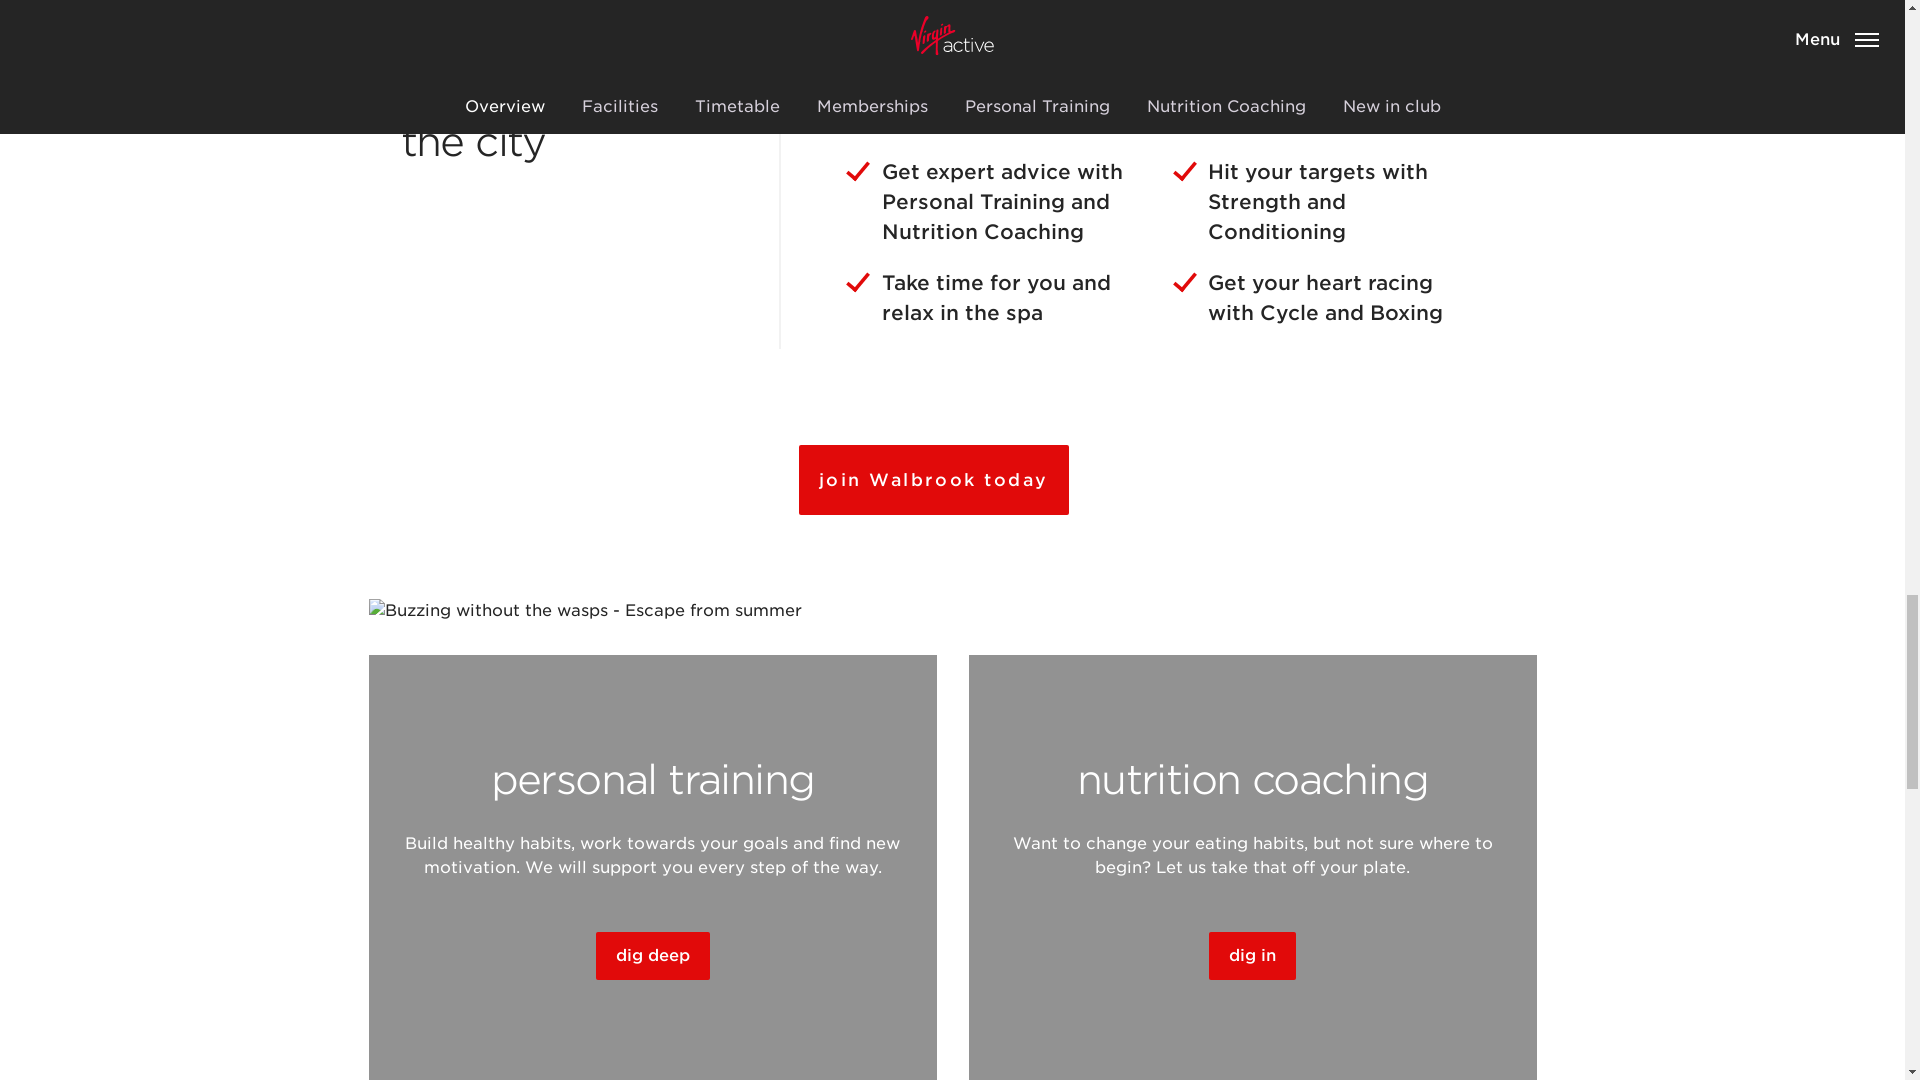 This screenshot has height=1080, width=1920. Describe the element at coordinates (652, 956) in the screenshot. I see `dig deep` at that location.